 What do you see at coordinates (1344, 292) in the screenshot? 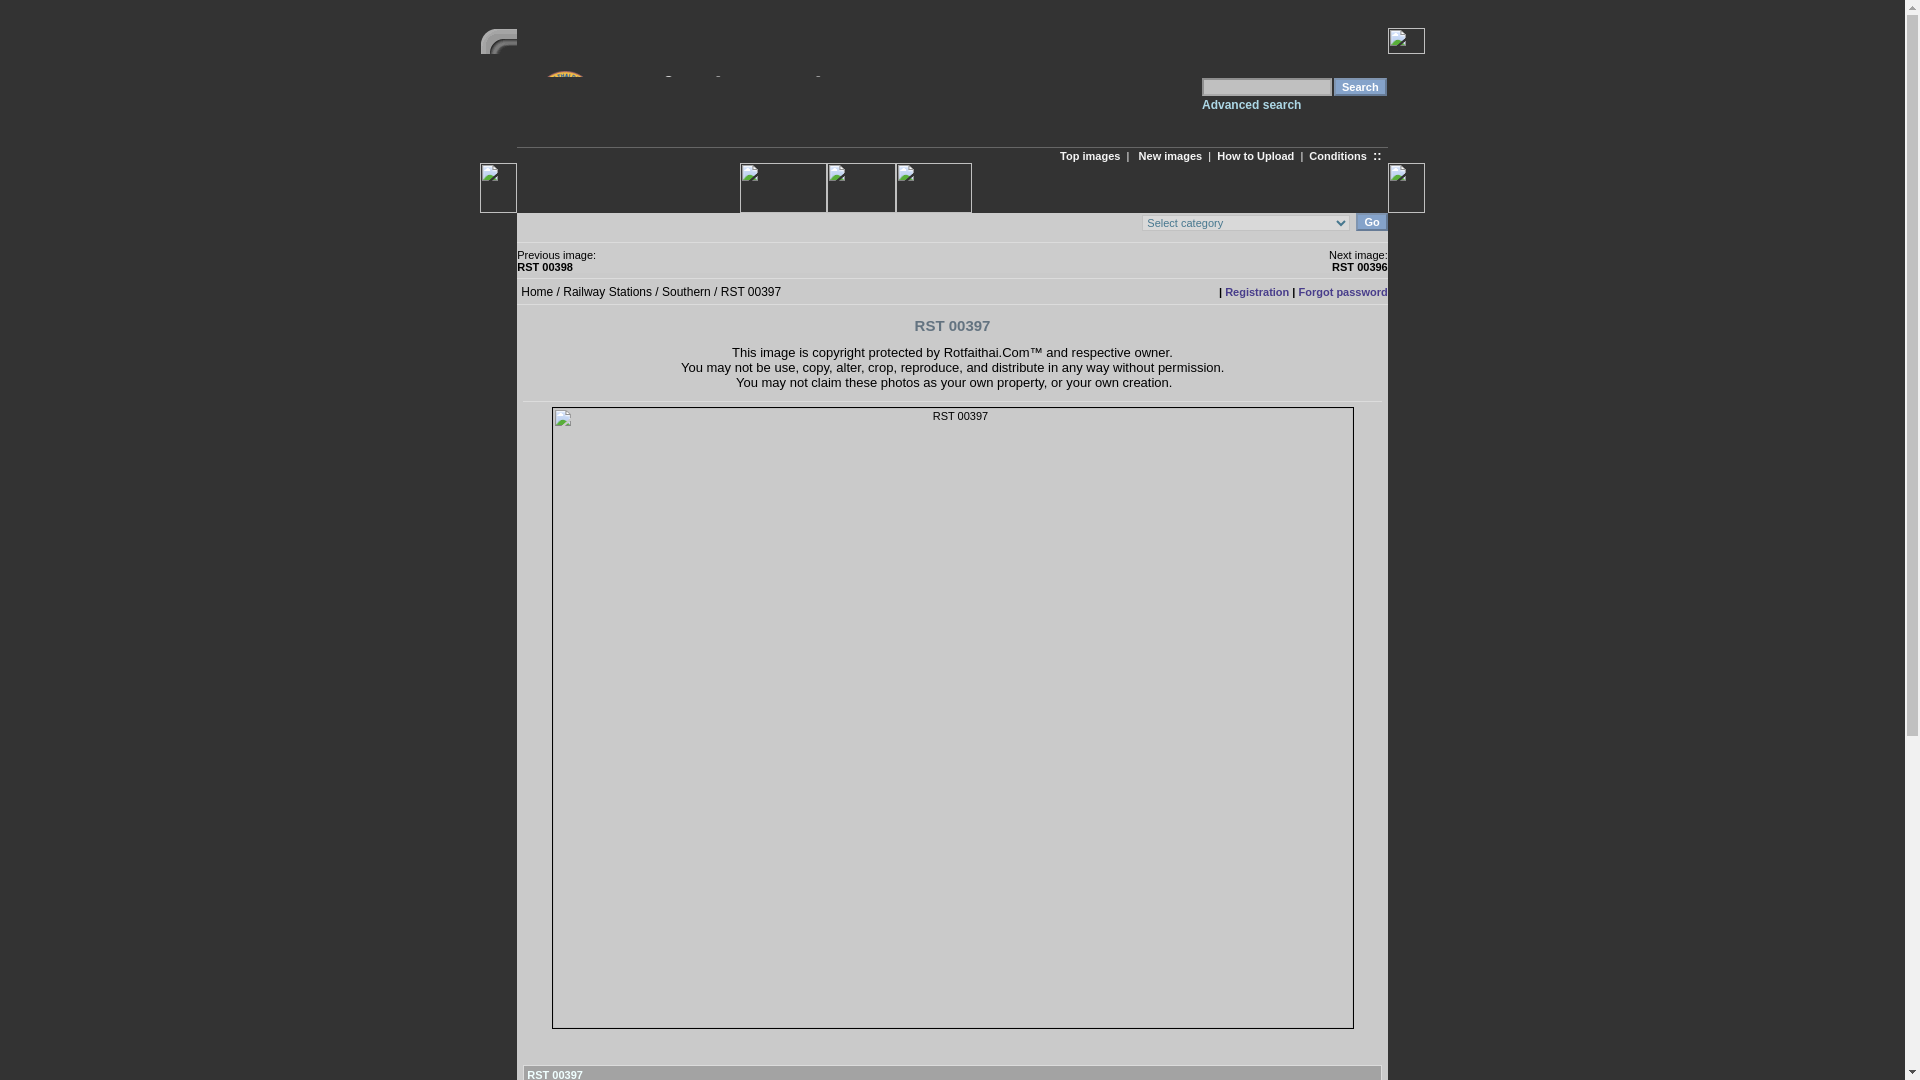
I see `Forgot password` at bounding box center [1344, 292].